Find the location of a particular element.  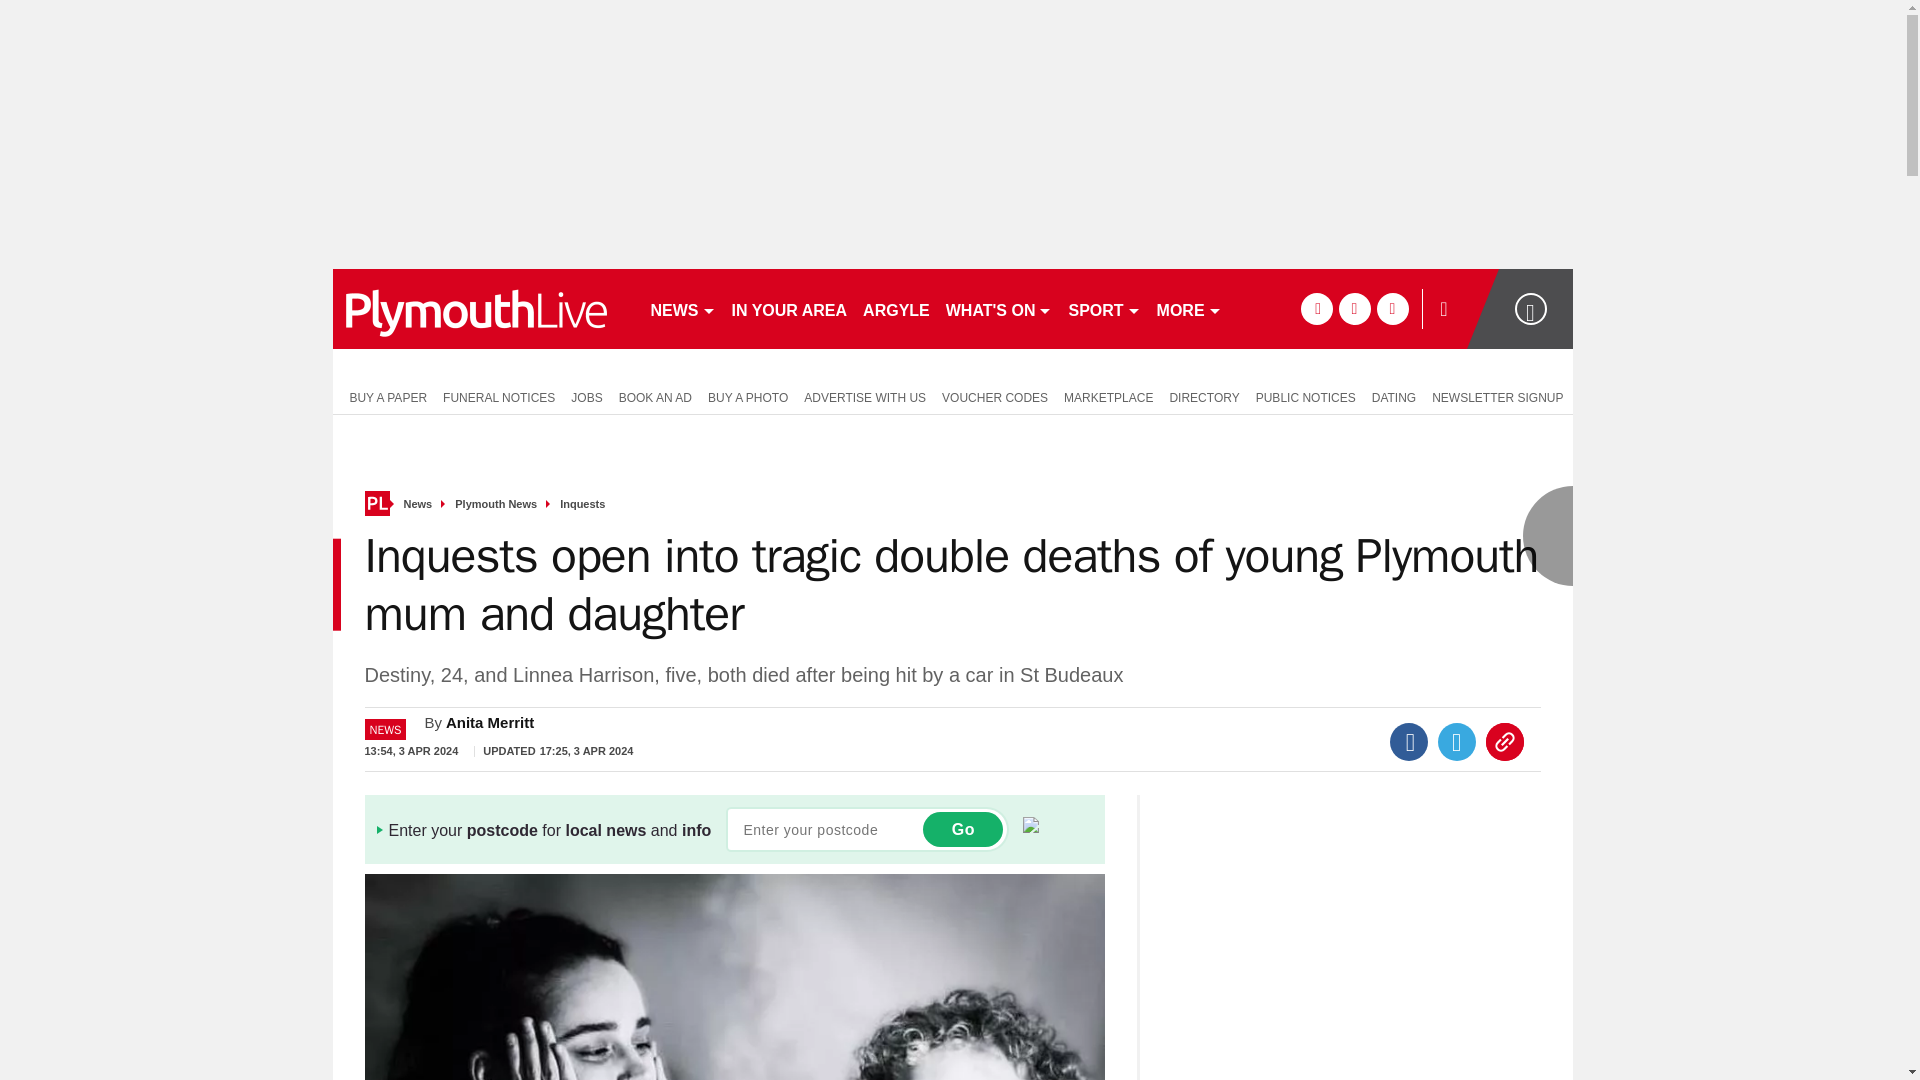

MORE is located at coordinates (1189, 308).